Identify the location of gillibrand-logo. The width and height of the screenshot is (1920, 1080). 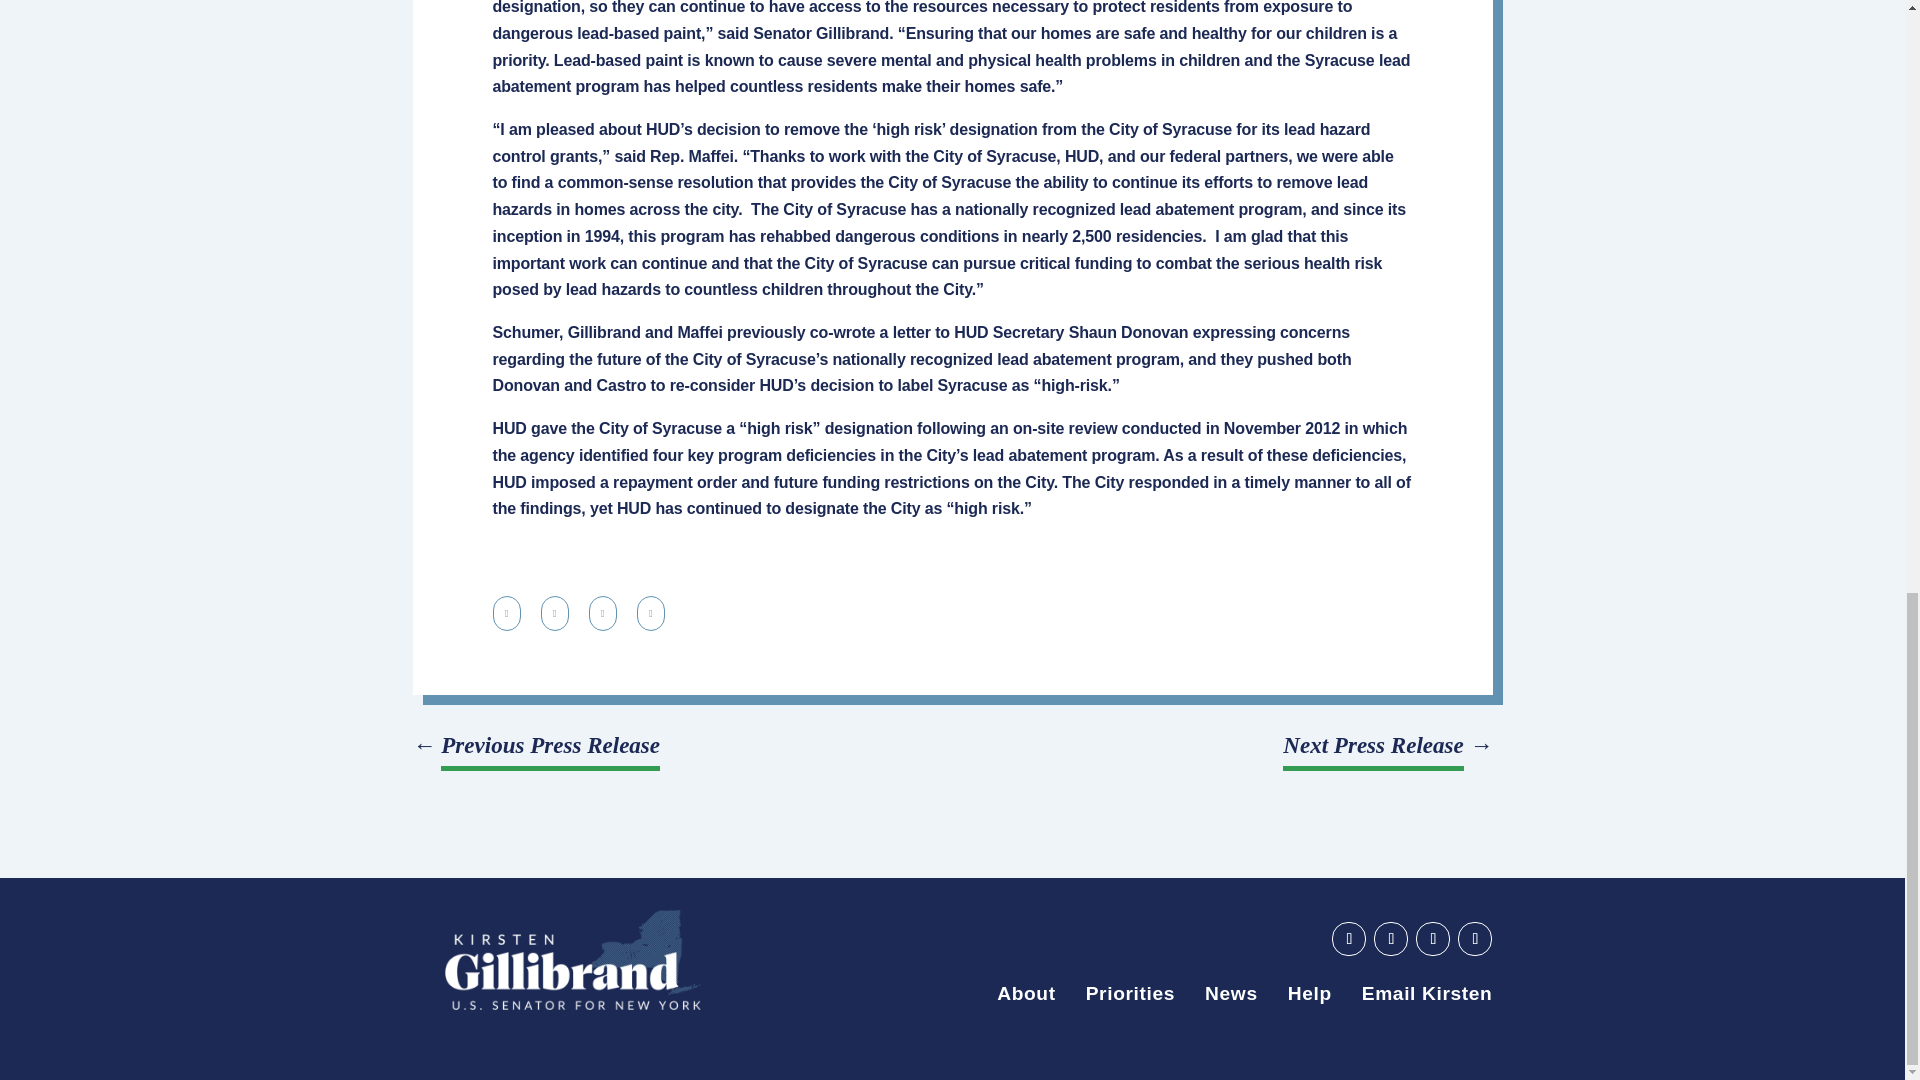
(572, 960).